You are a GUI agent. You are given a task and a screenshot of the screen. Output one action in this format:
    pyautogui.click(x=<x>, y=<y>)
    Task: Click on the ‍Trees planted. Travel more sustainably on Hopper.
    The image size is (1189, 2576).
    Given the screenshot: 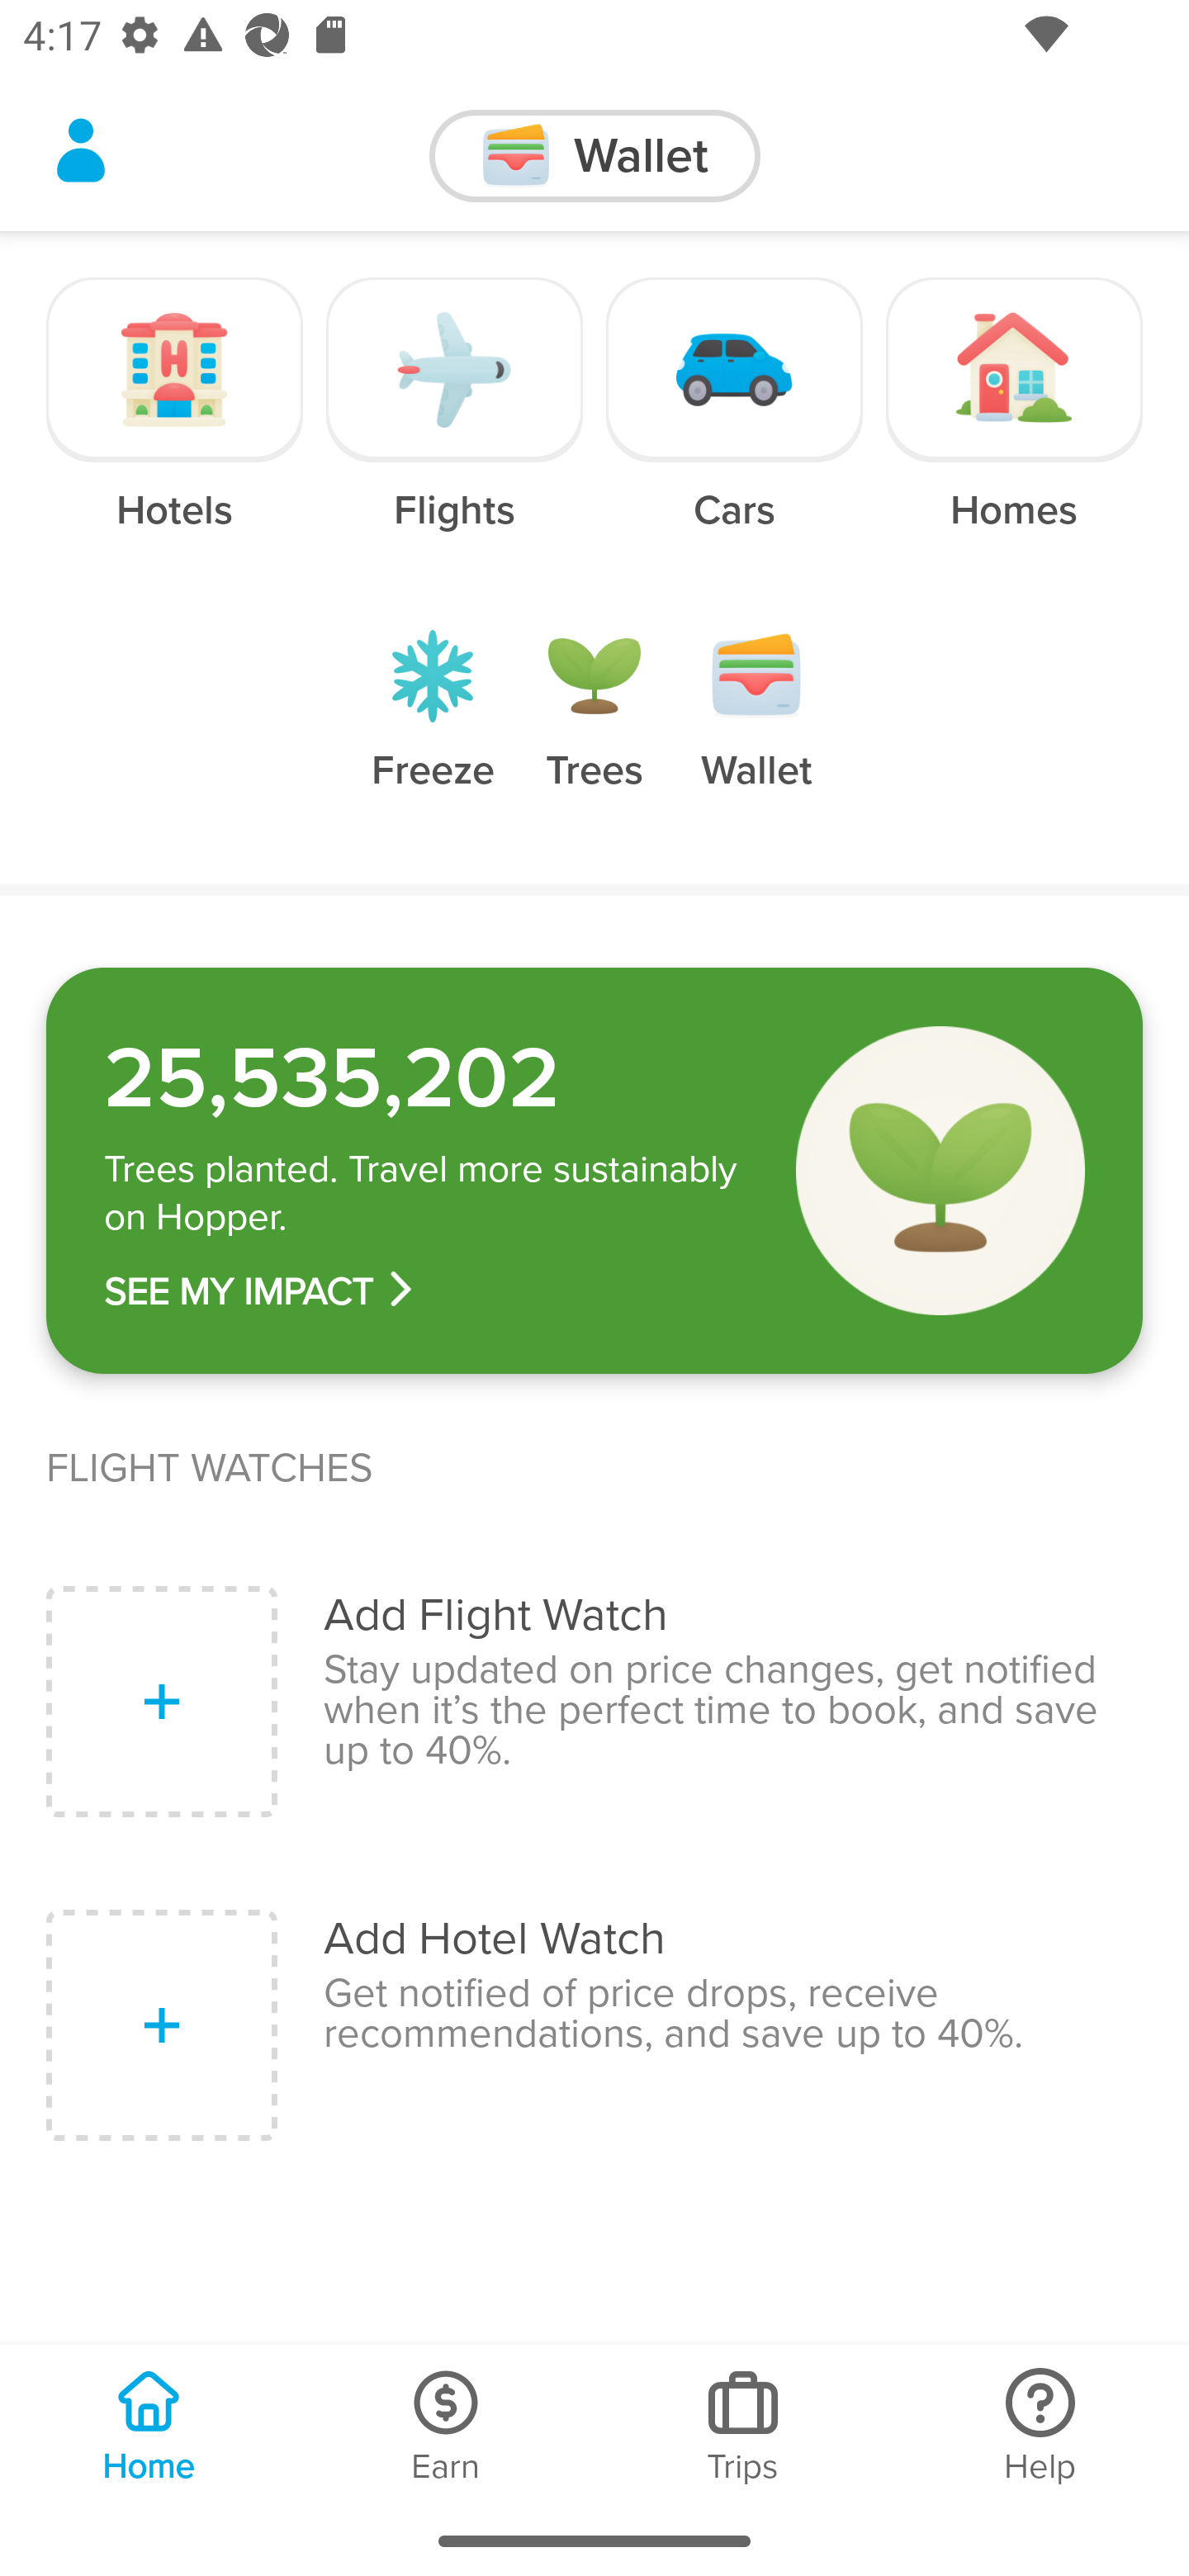 What is the action you would take?
    pyautogui.click(x=427, y=1194)
    